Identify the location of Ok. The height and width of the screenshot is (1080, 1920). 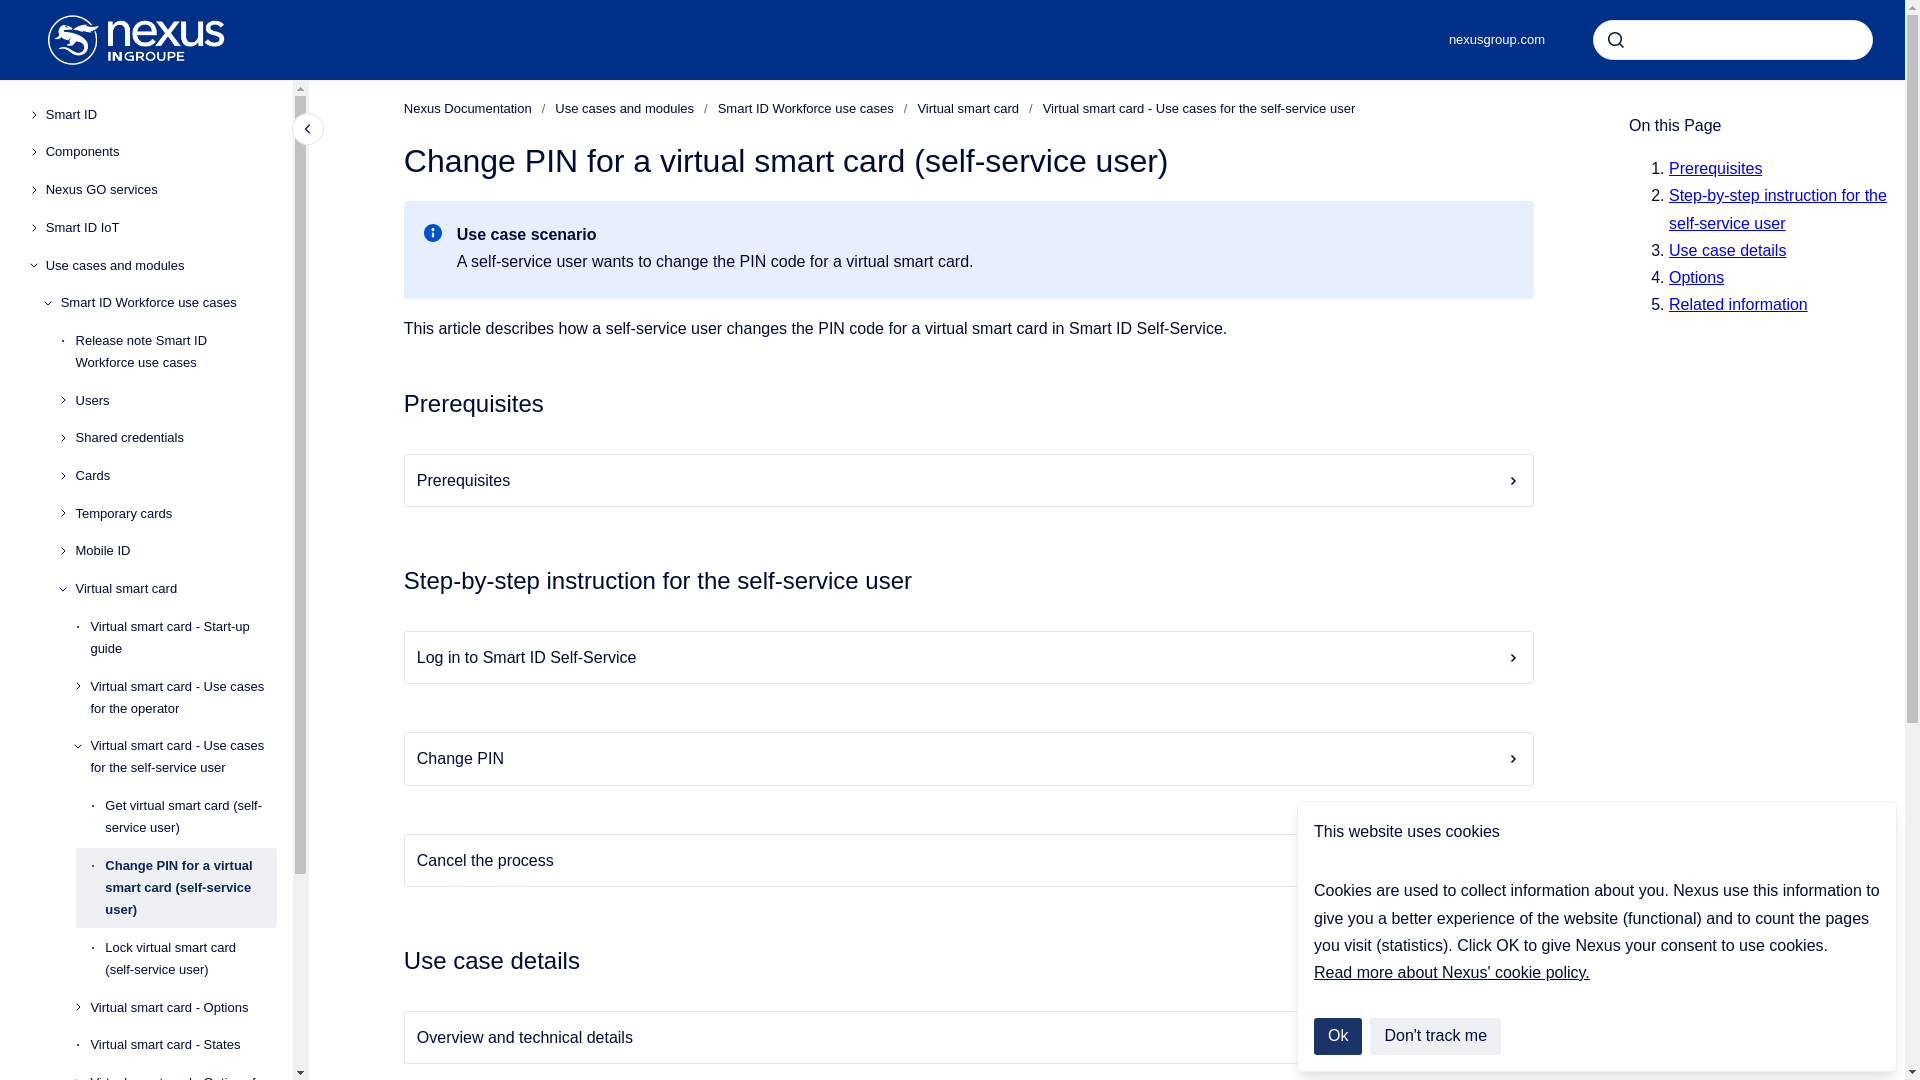
(1337, 1036).